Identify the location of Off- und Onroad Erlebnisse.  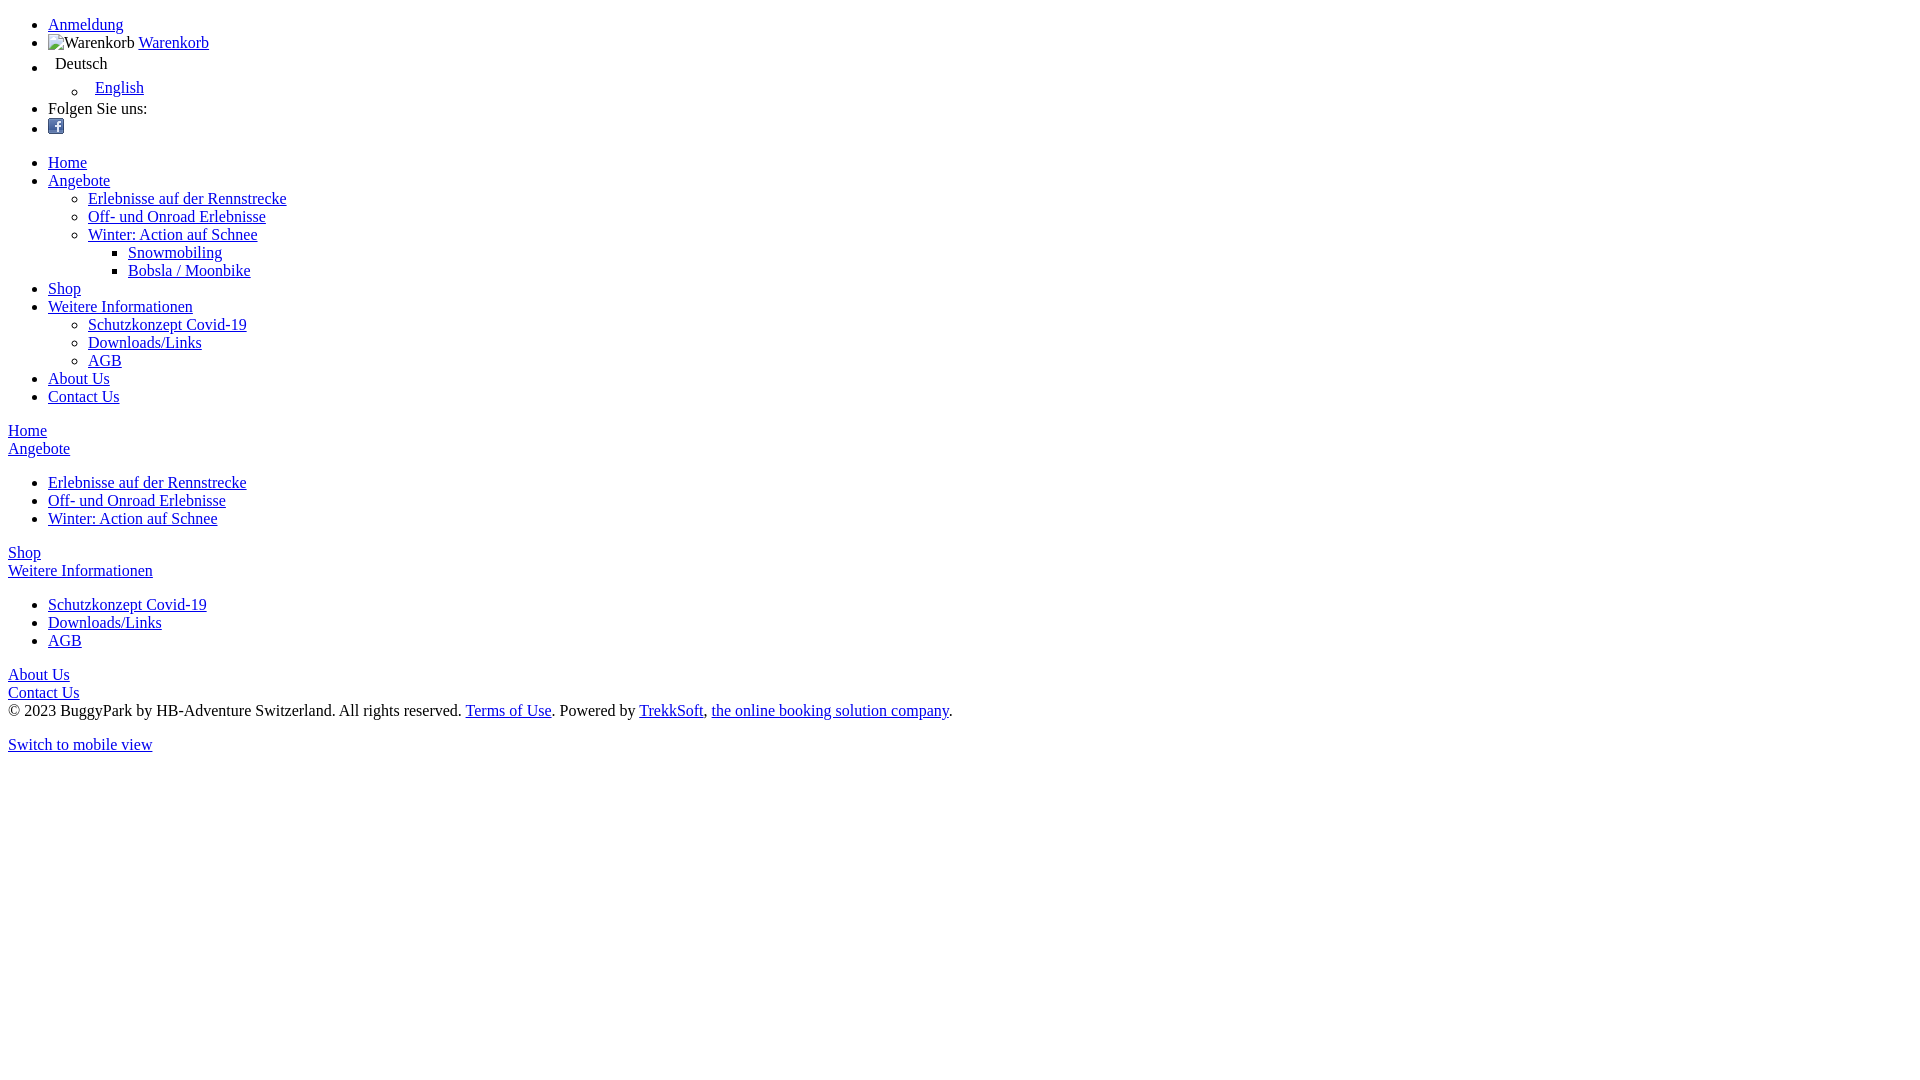
(137, 500).